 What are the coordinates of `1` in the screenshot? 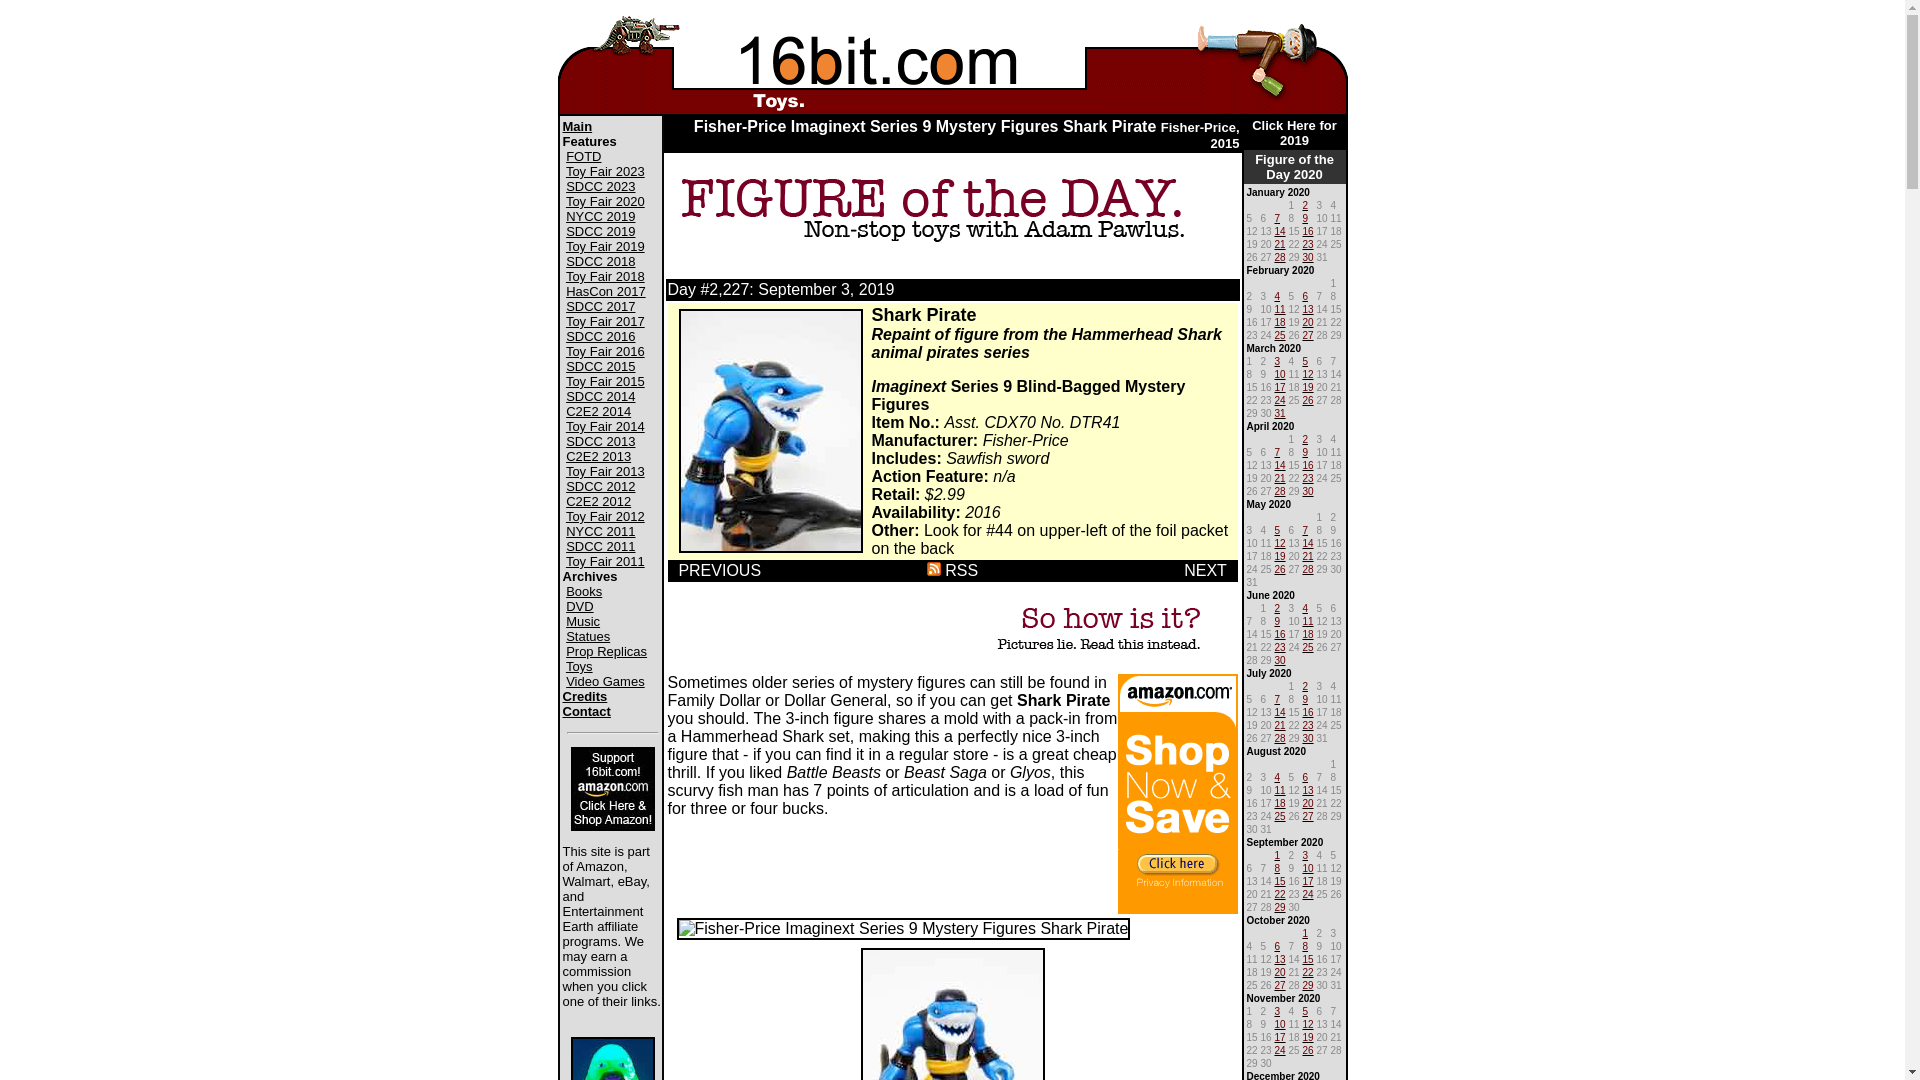 It's located at (1305, 932).